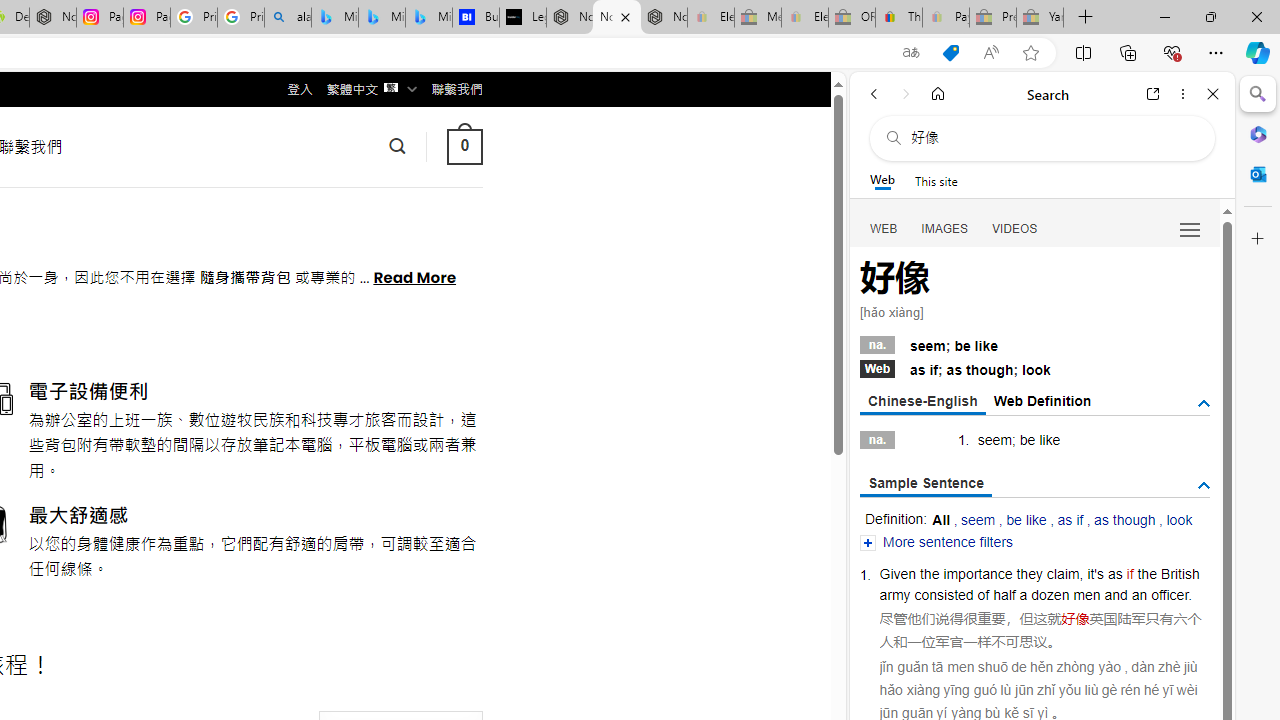 The width and height of the screenshot is (1280, 720). Describe the element at coordinates (978, 520) in the screenshot. I see `seem` at that location.